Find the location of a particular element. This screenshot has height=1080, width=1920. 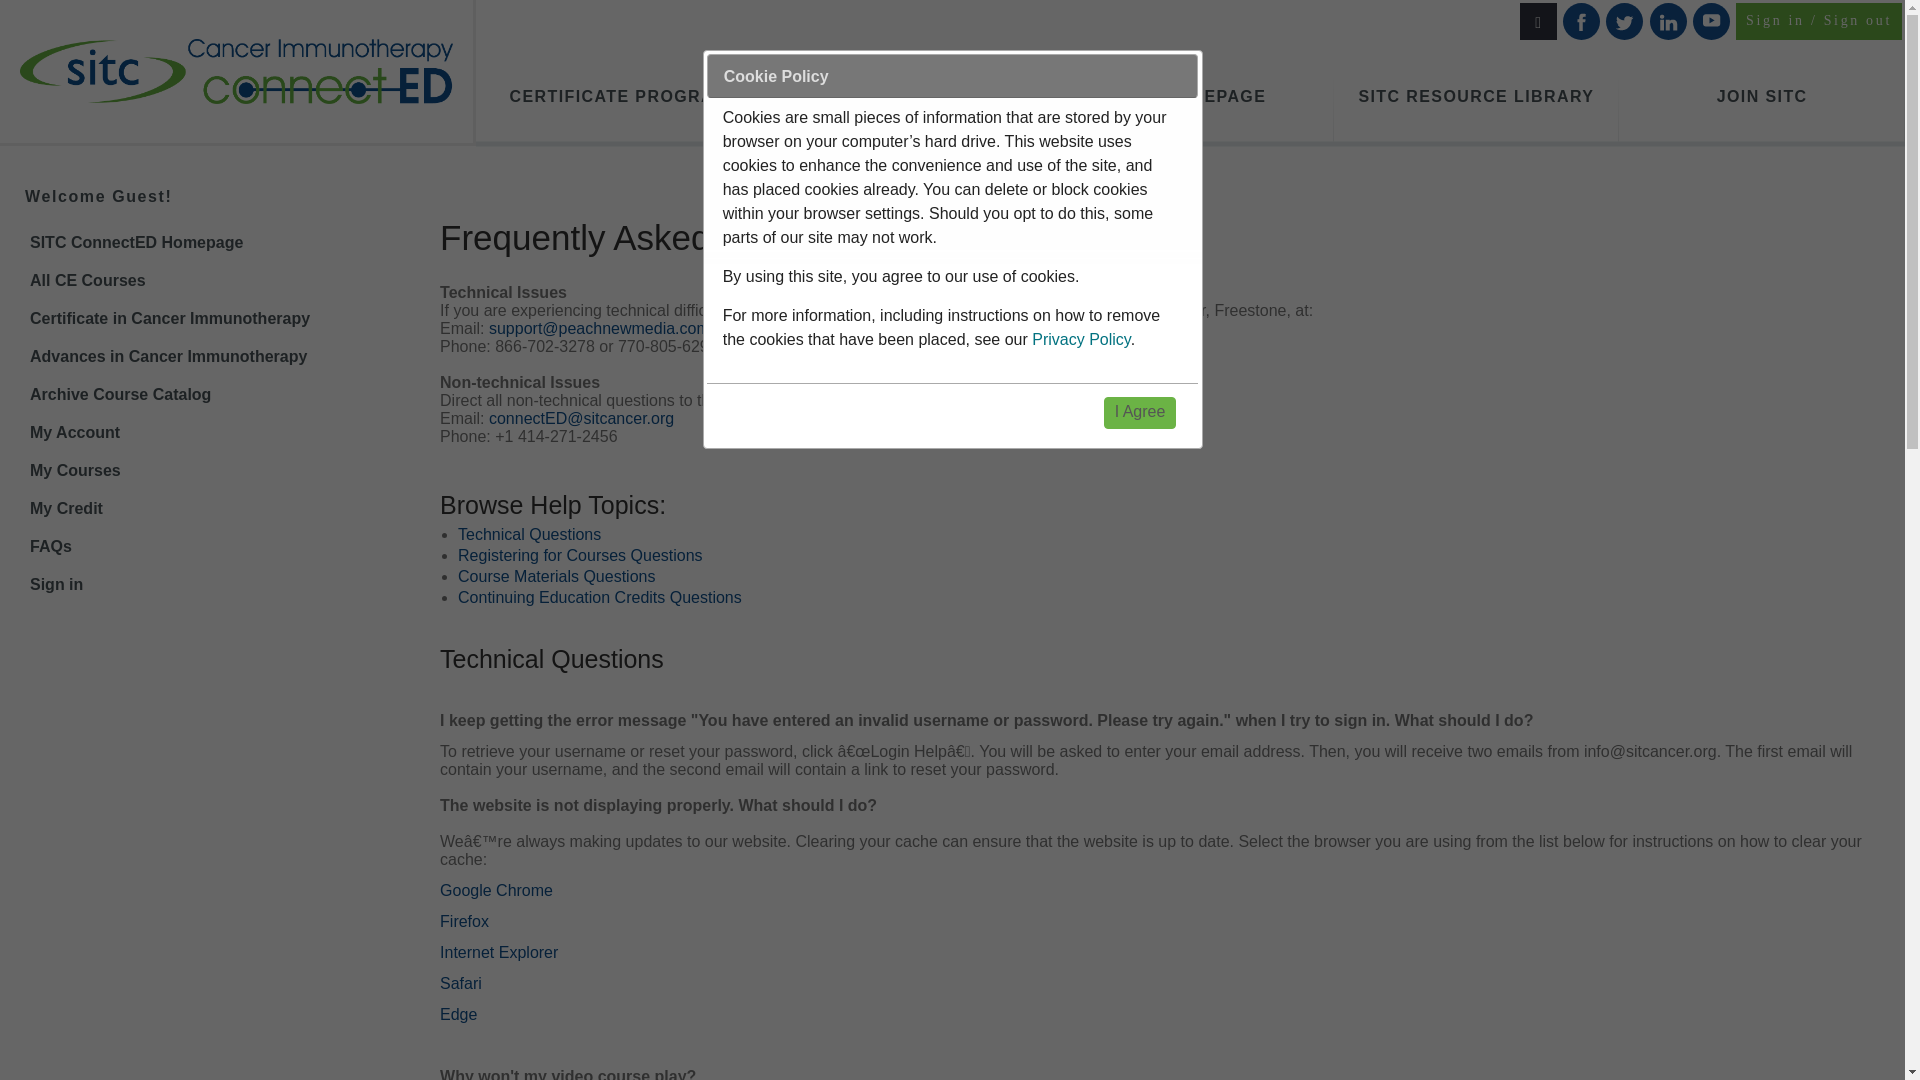

My Account is located at coordinates (199, 432).